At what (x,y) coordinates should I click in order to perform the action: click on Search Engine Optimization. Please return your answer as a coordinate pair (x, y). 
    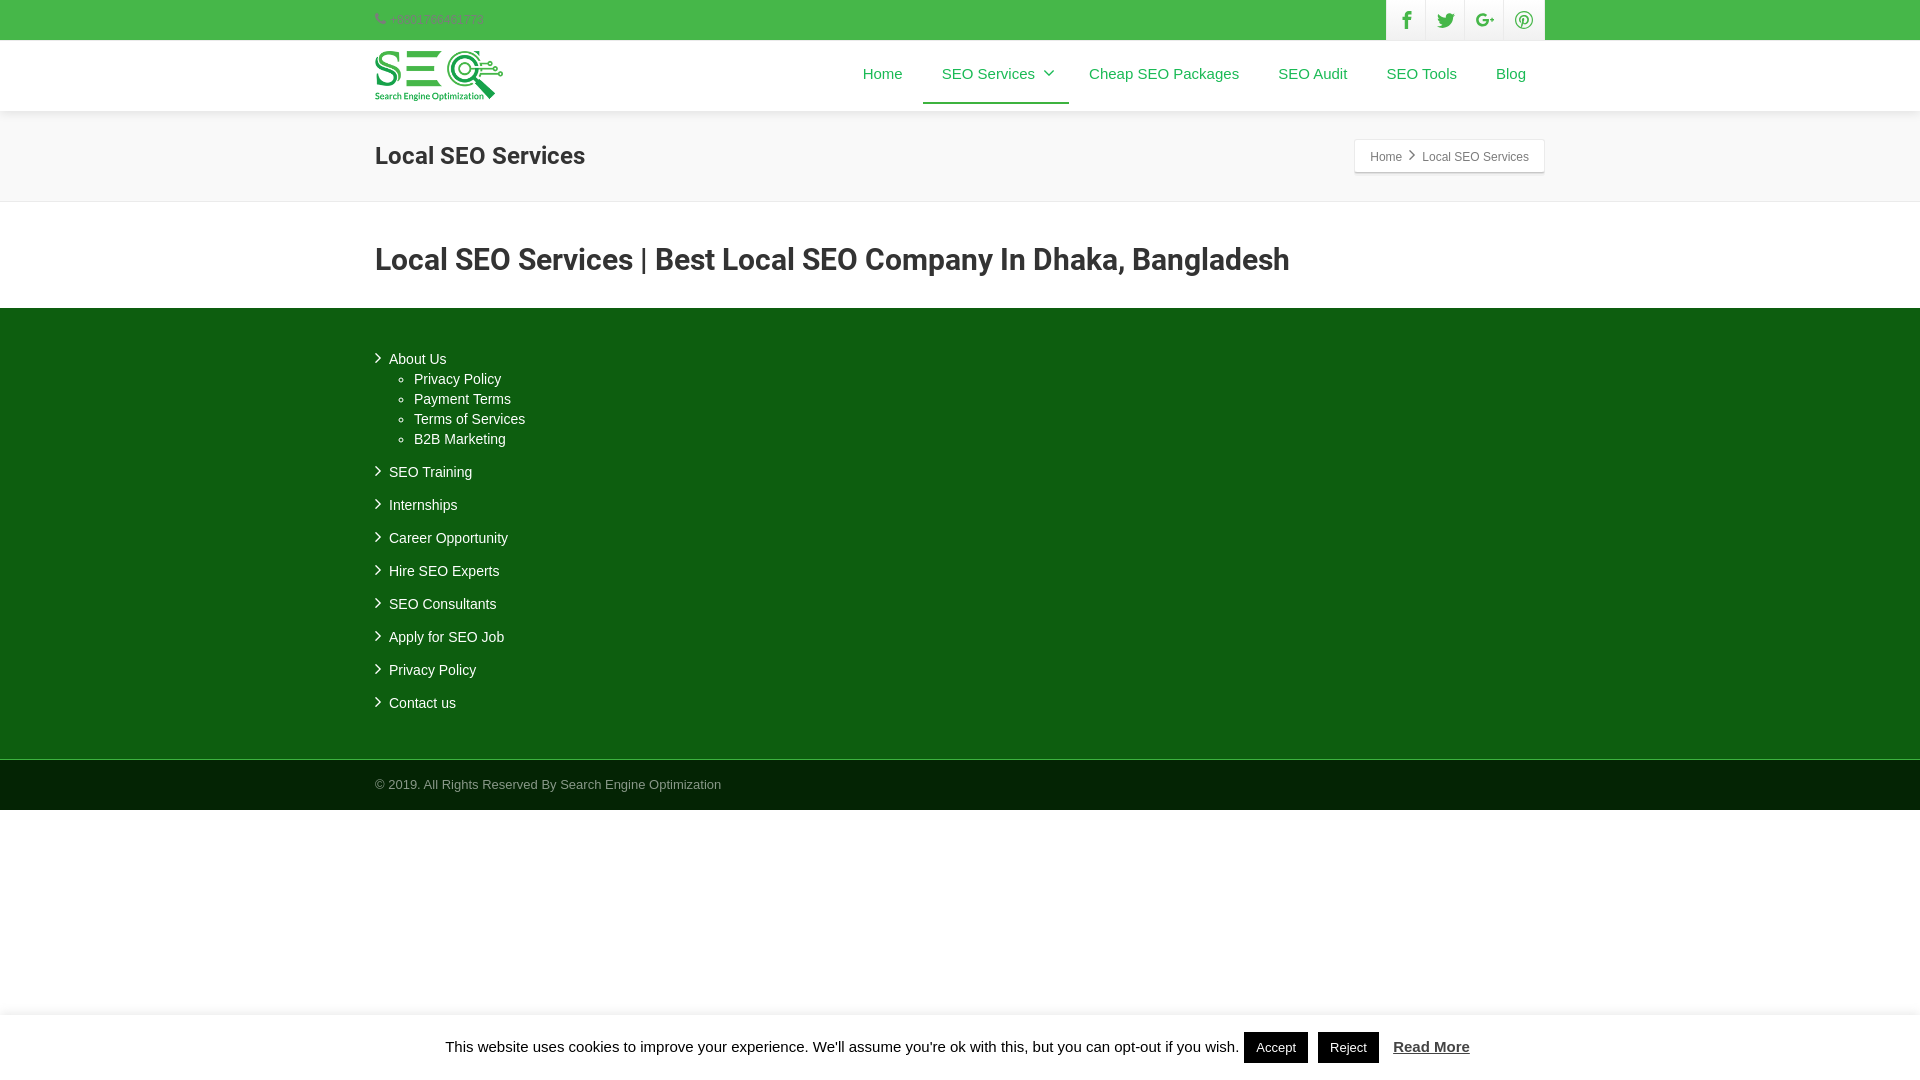
    Looking at the image, I should click on (640, 784).